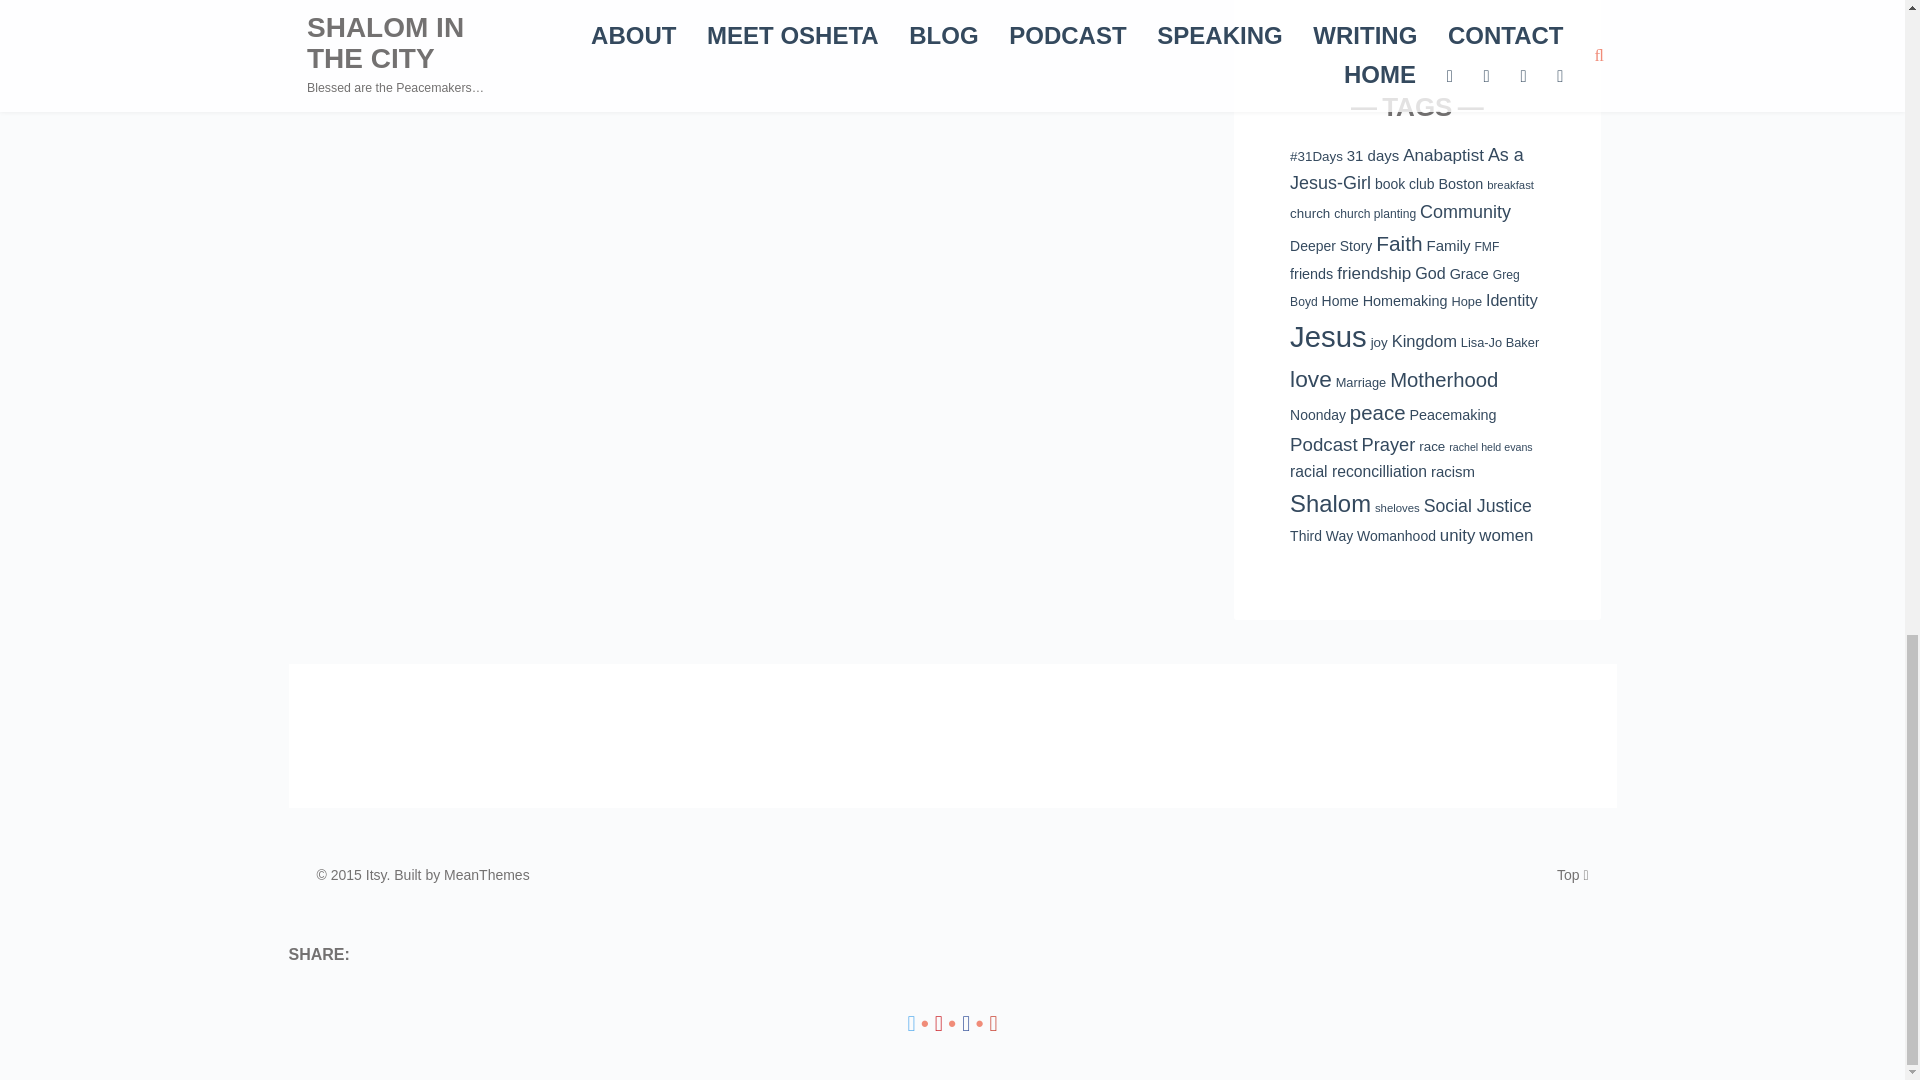  I want to click on Anabaptist, so click(1444, 155).